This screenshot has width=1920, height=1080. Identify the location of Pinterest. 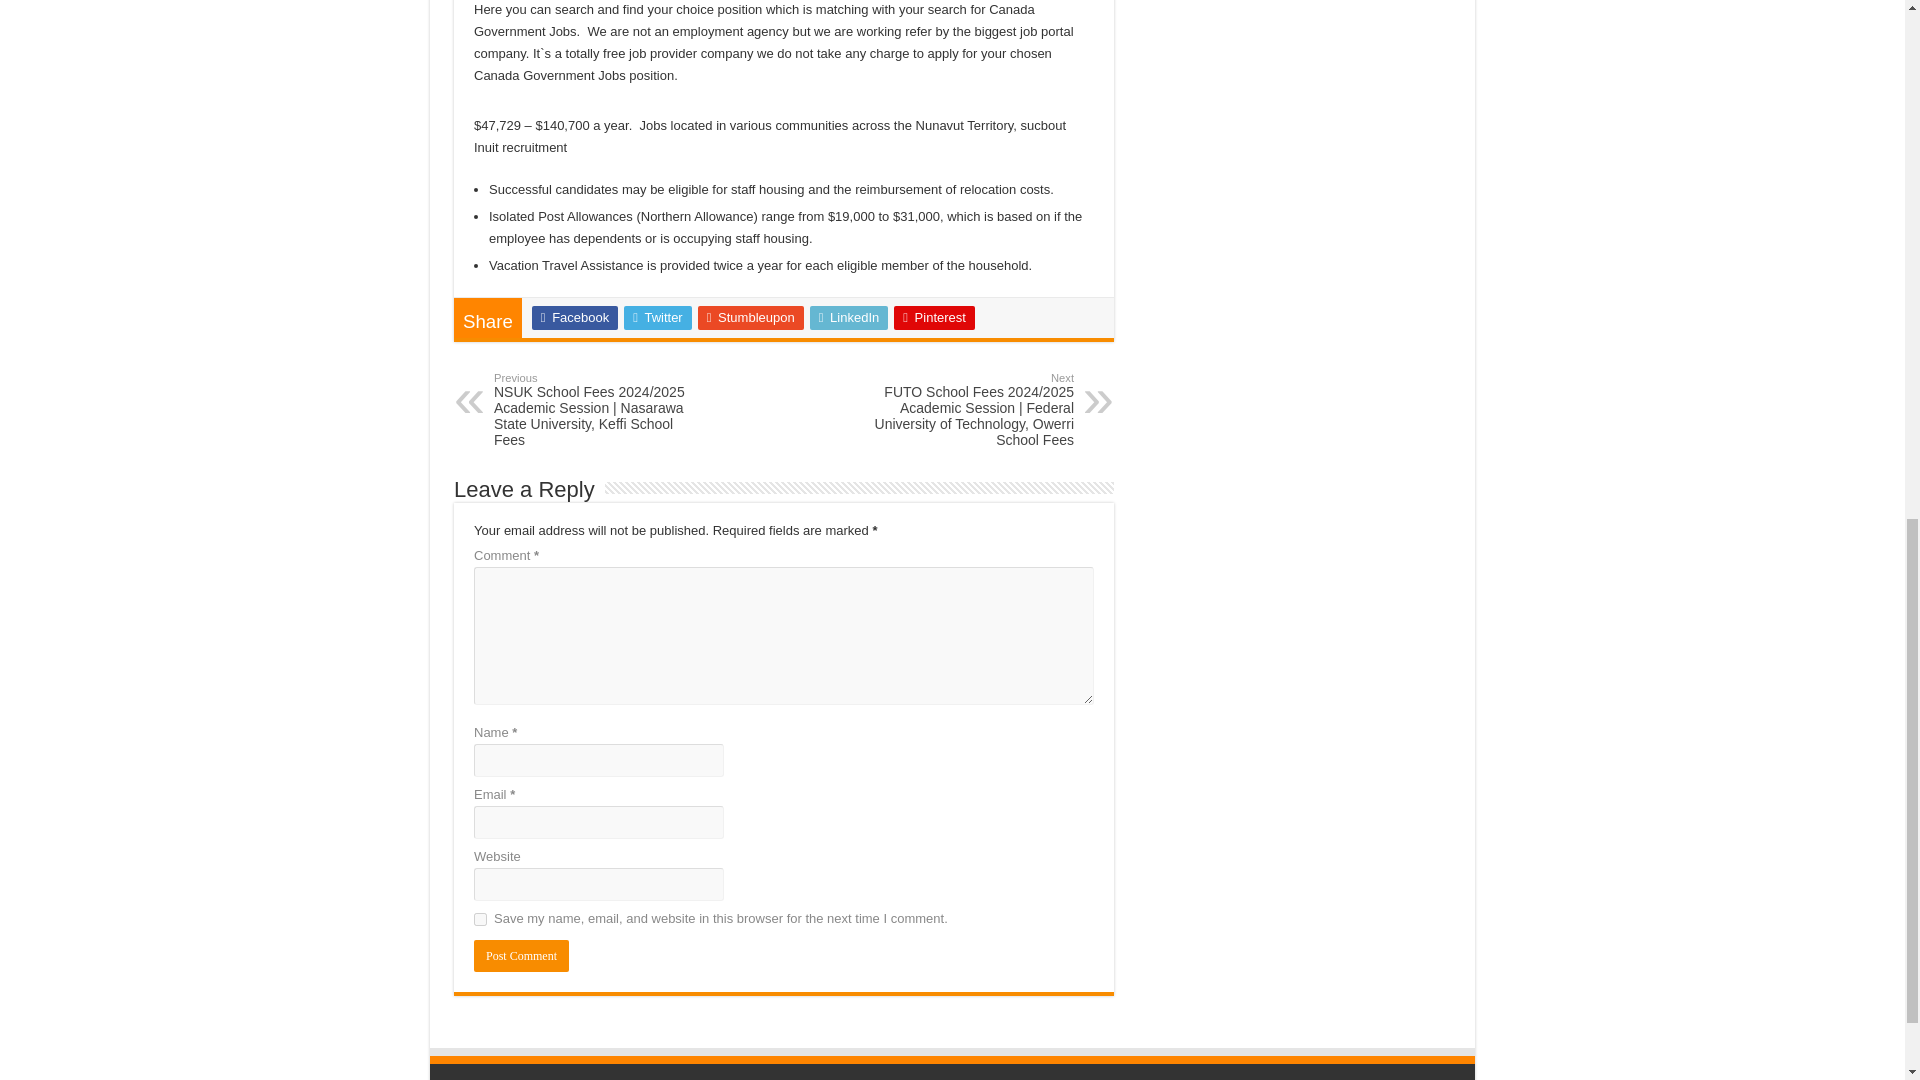
(934, 318).